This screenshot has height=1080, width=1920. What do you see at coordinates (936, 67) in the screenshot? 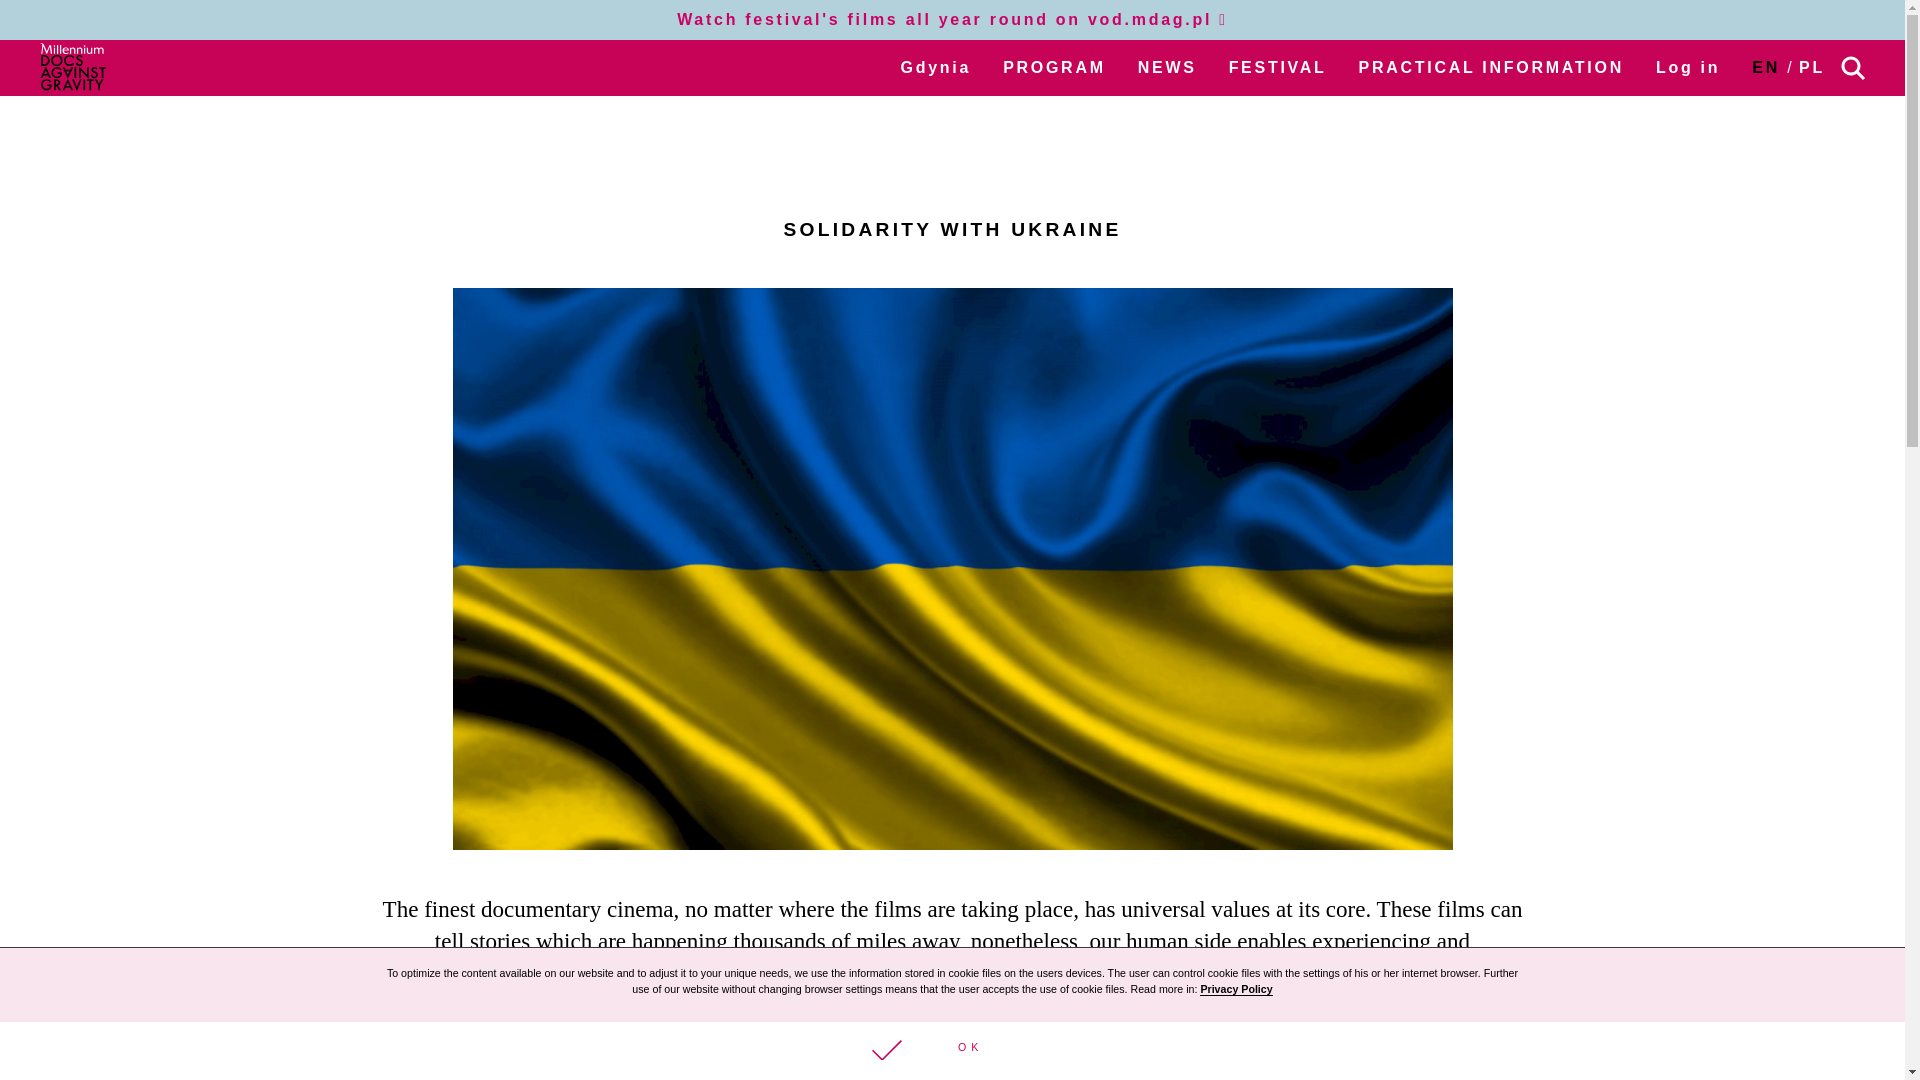
I see `Gdynia` at bounding box center [936, 67].